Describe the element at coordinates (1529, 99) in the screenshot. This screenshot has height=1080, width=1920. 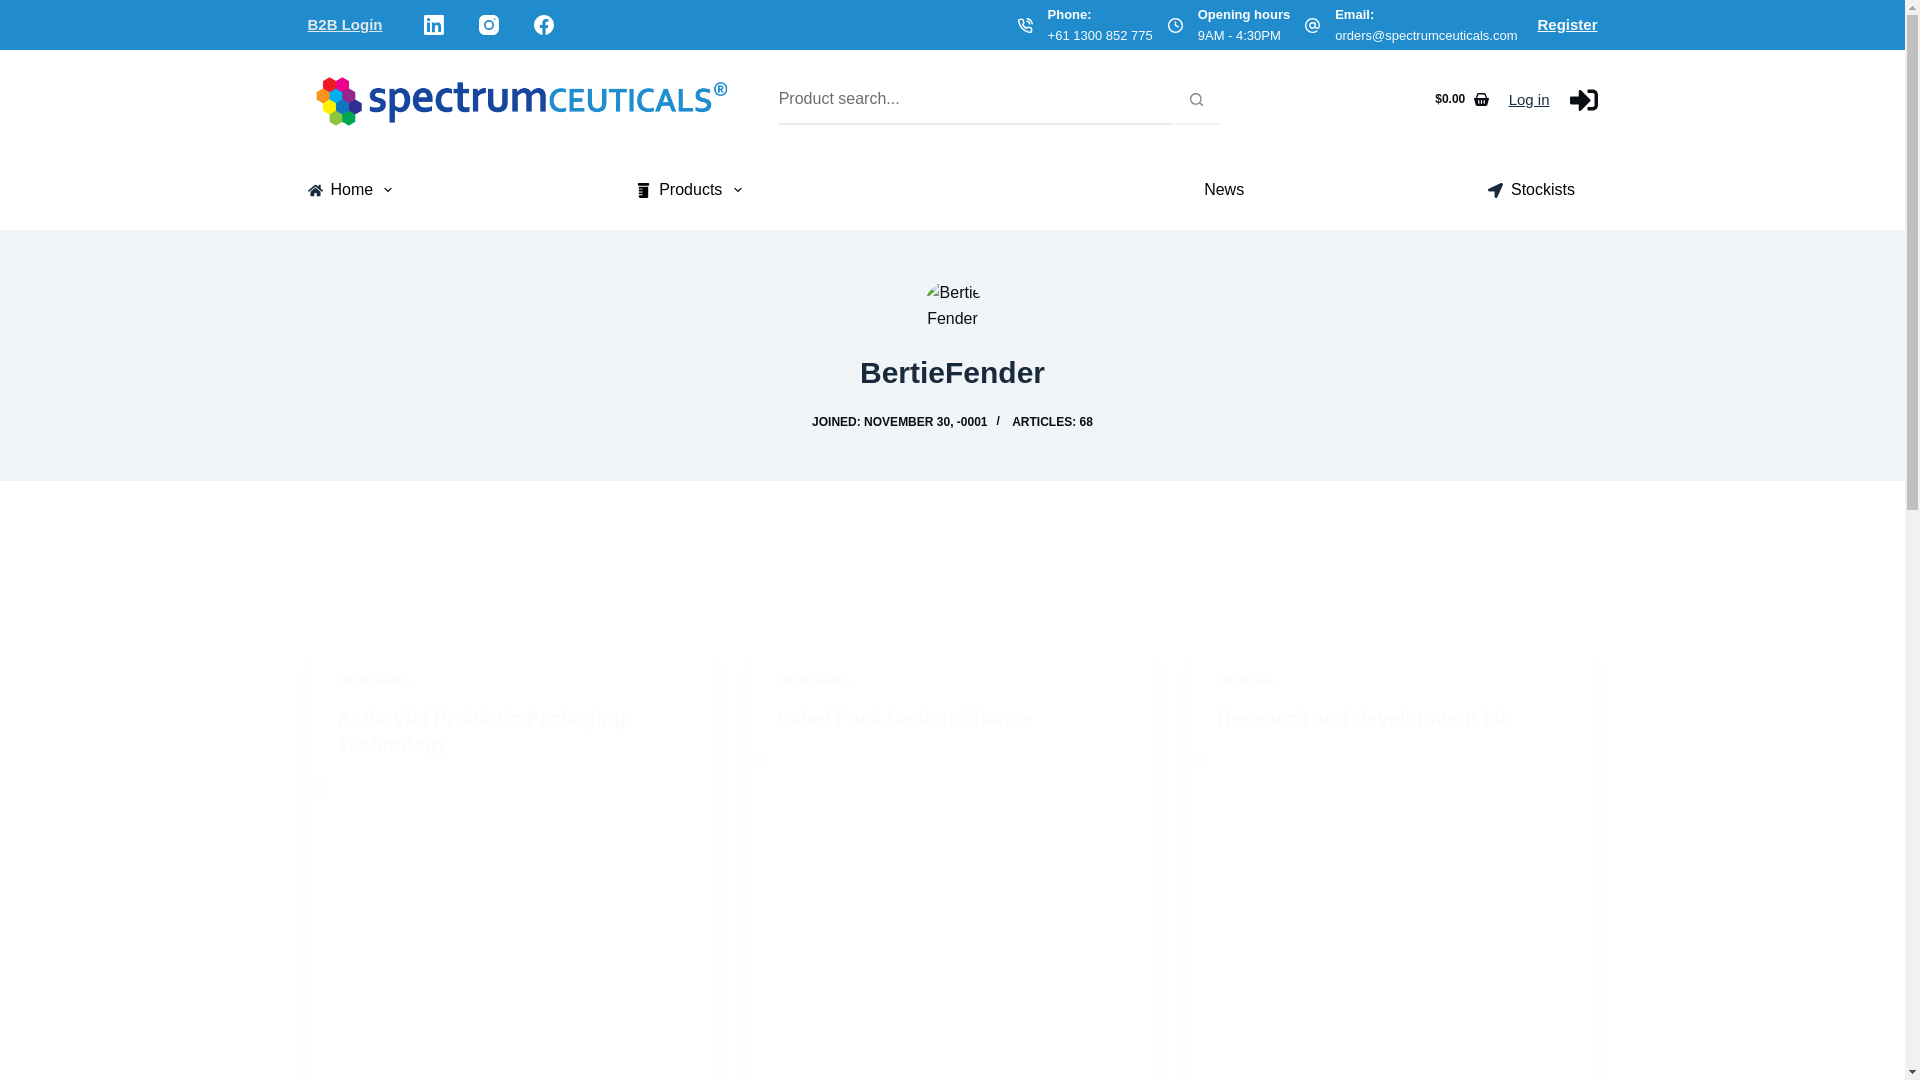
I see `Log in` at that location.